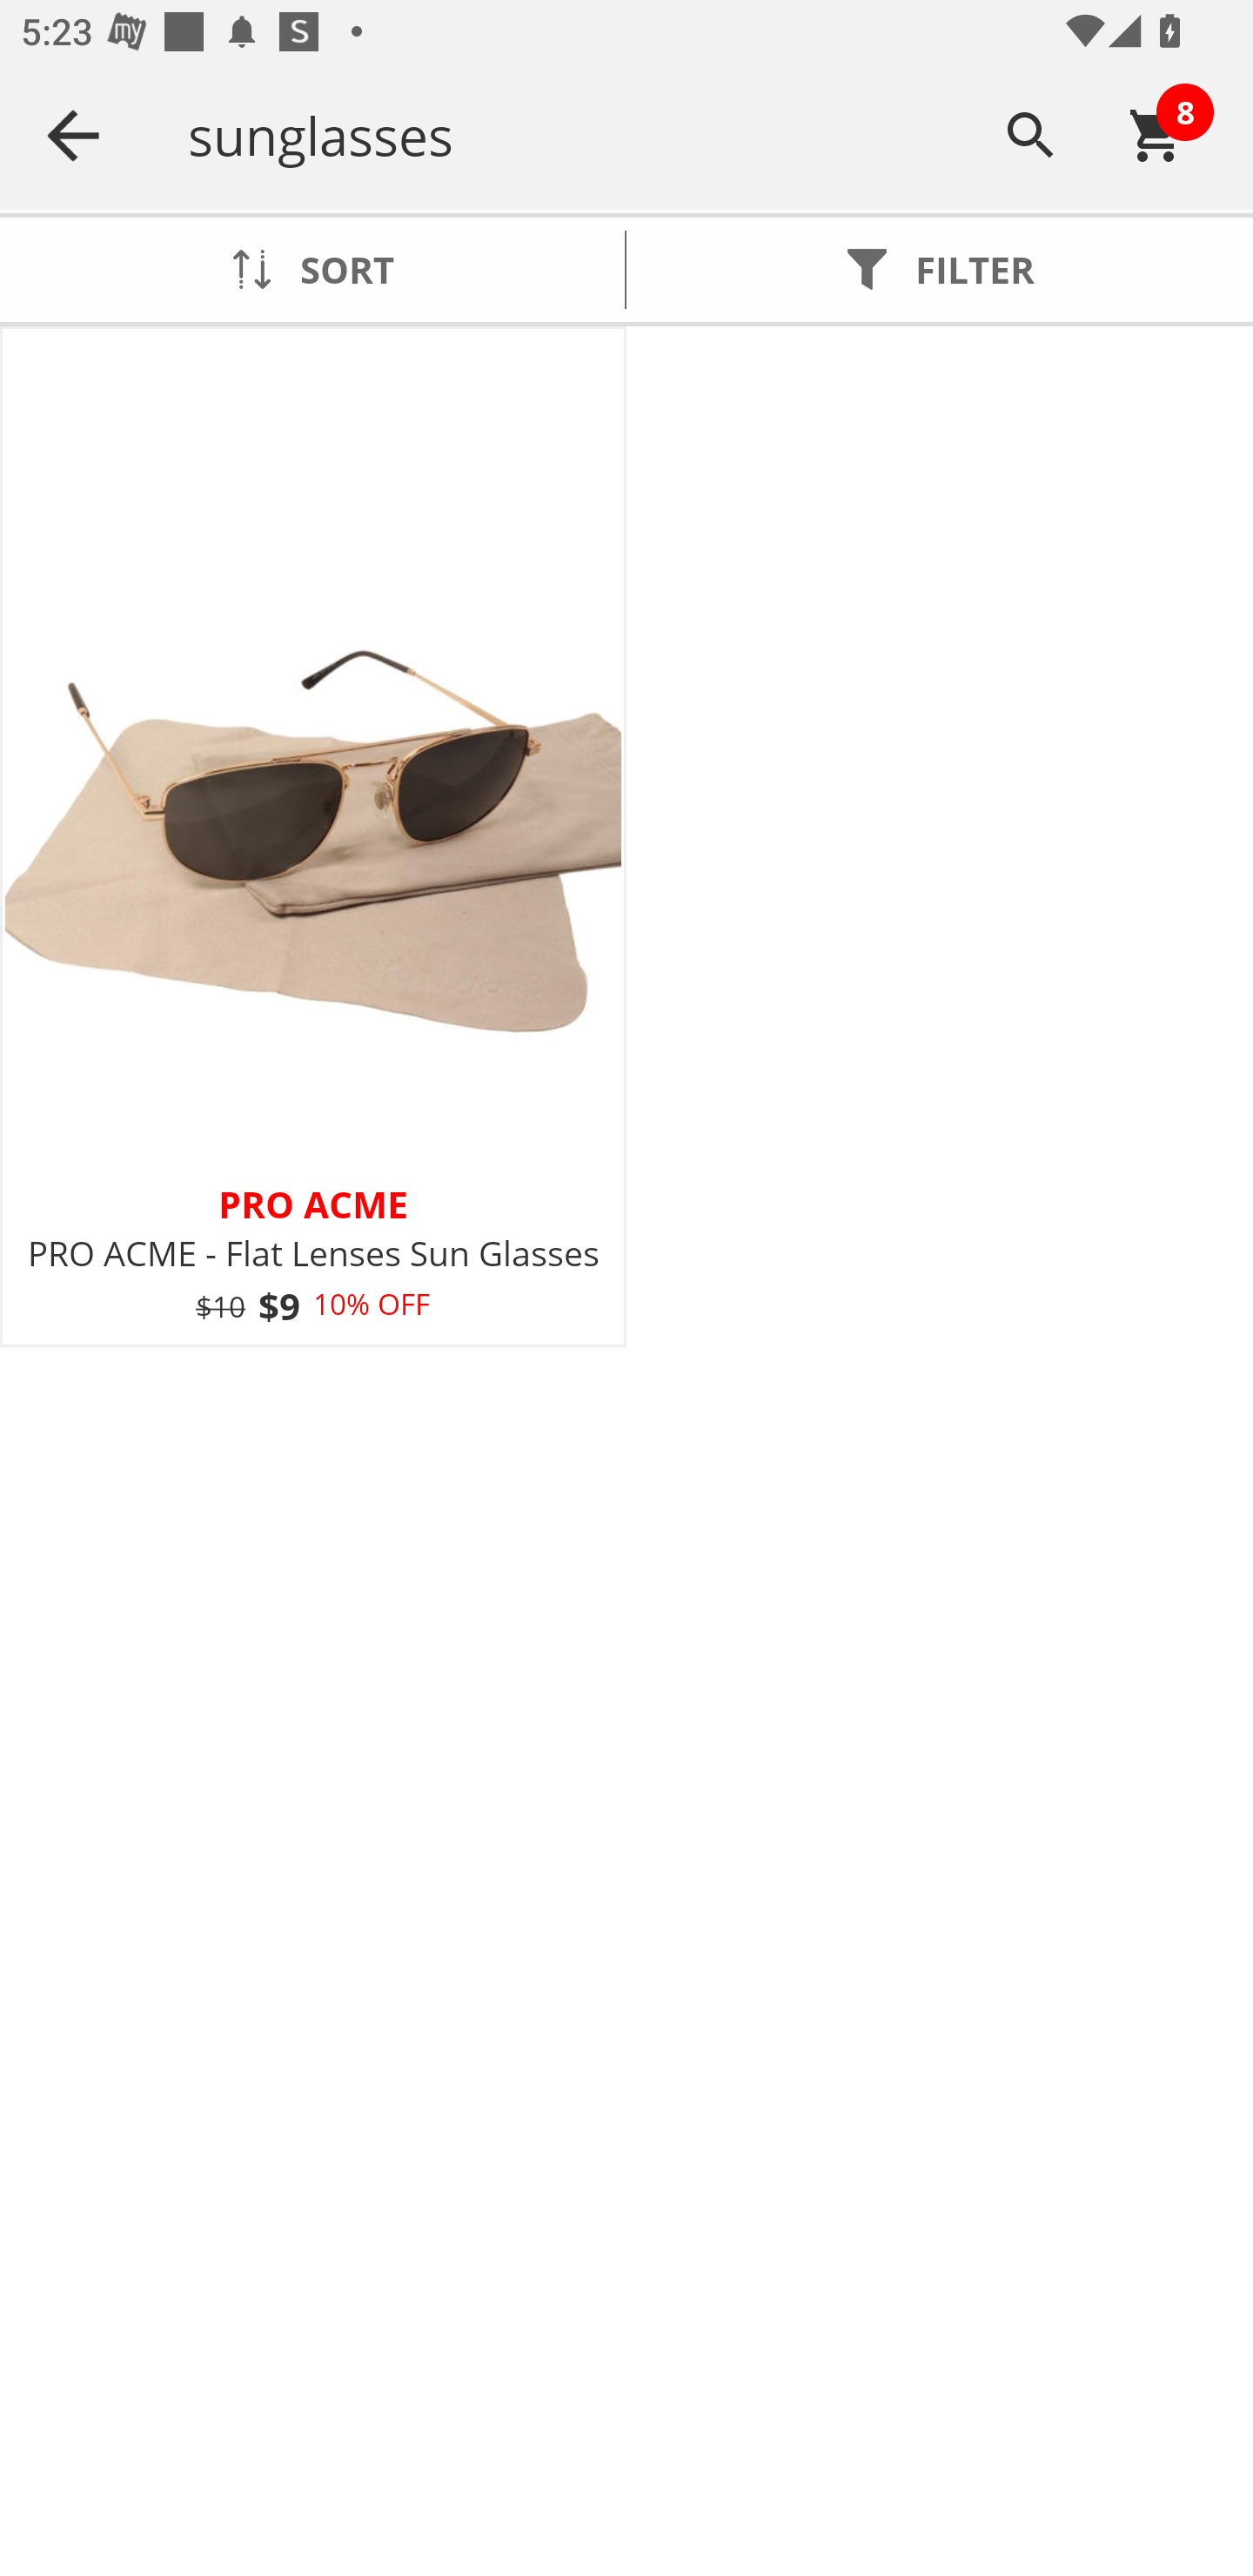 Image resolution: width=1253 pixels, height=2576 pixels. I want to click on FILTER, so click(940, 269).